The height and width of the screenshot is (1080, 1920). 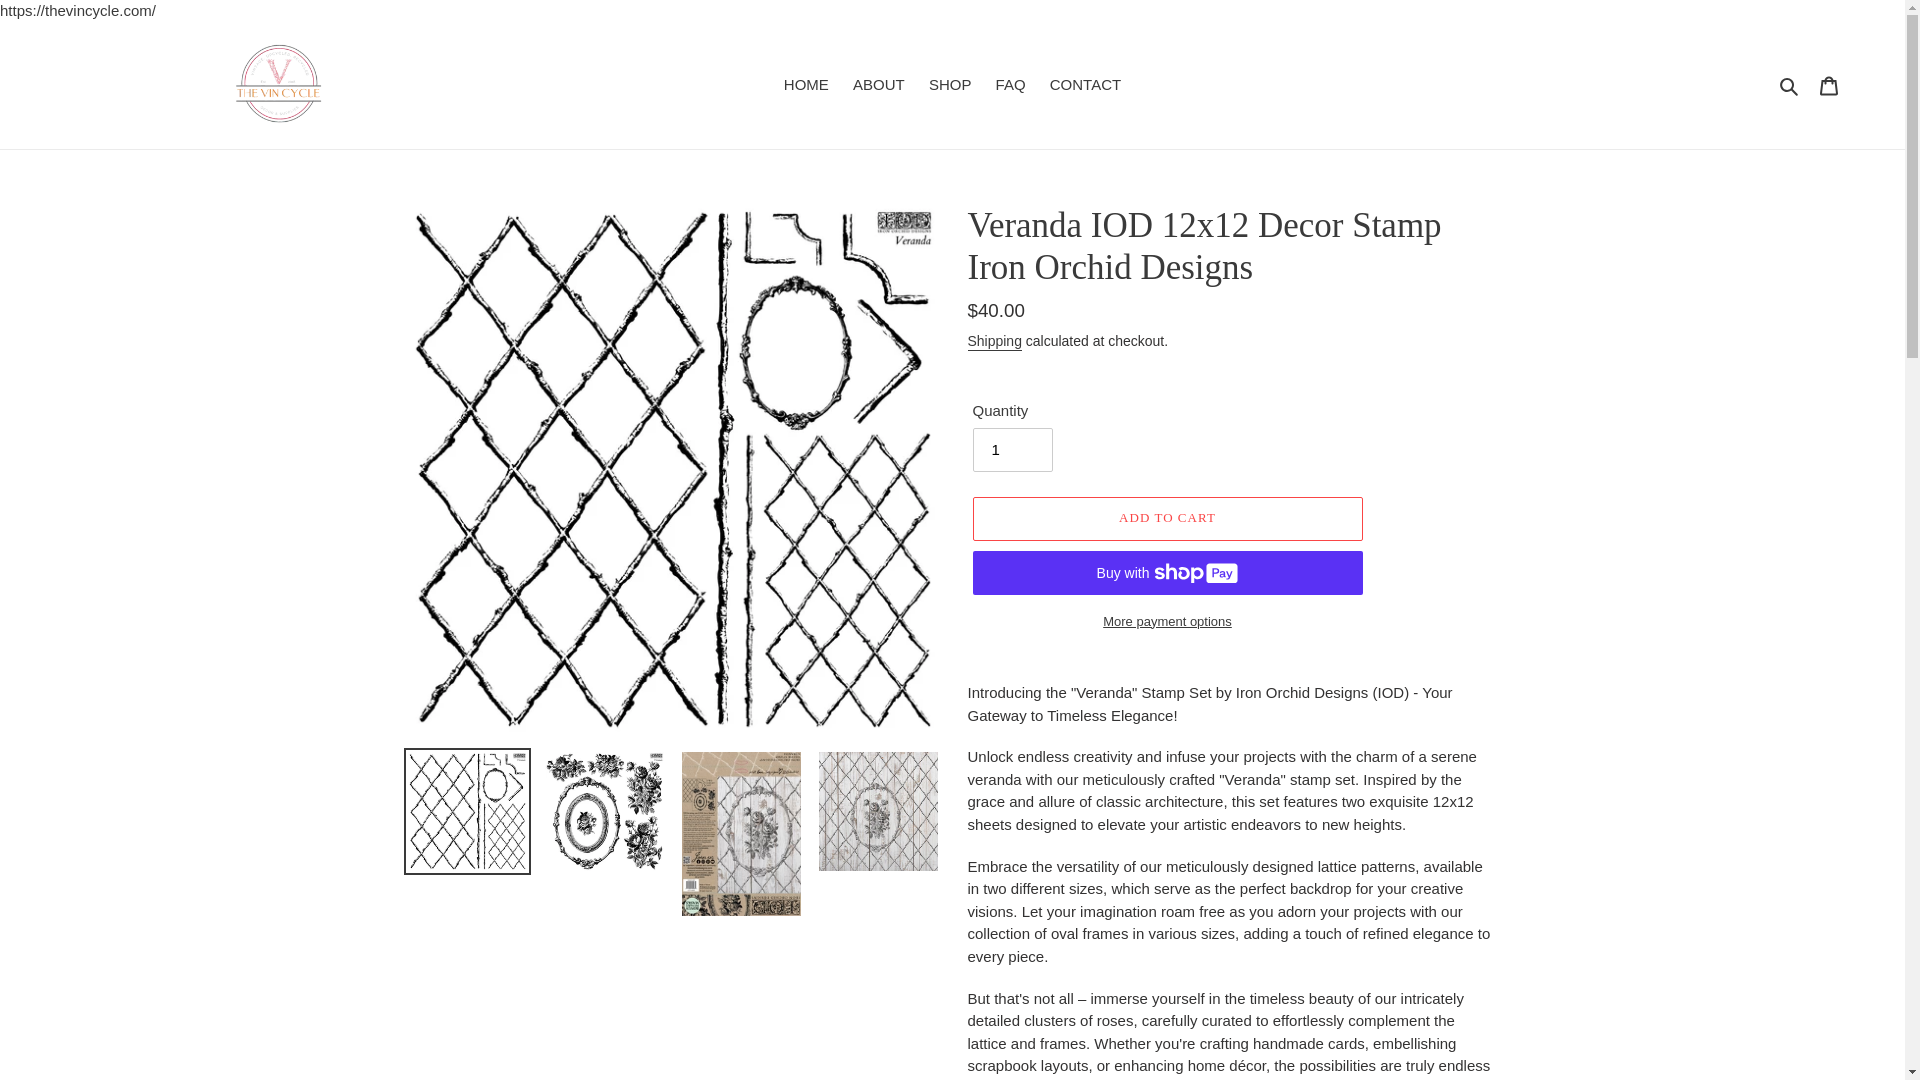 I want to click on FAQ, so click(x=1011, y=86).